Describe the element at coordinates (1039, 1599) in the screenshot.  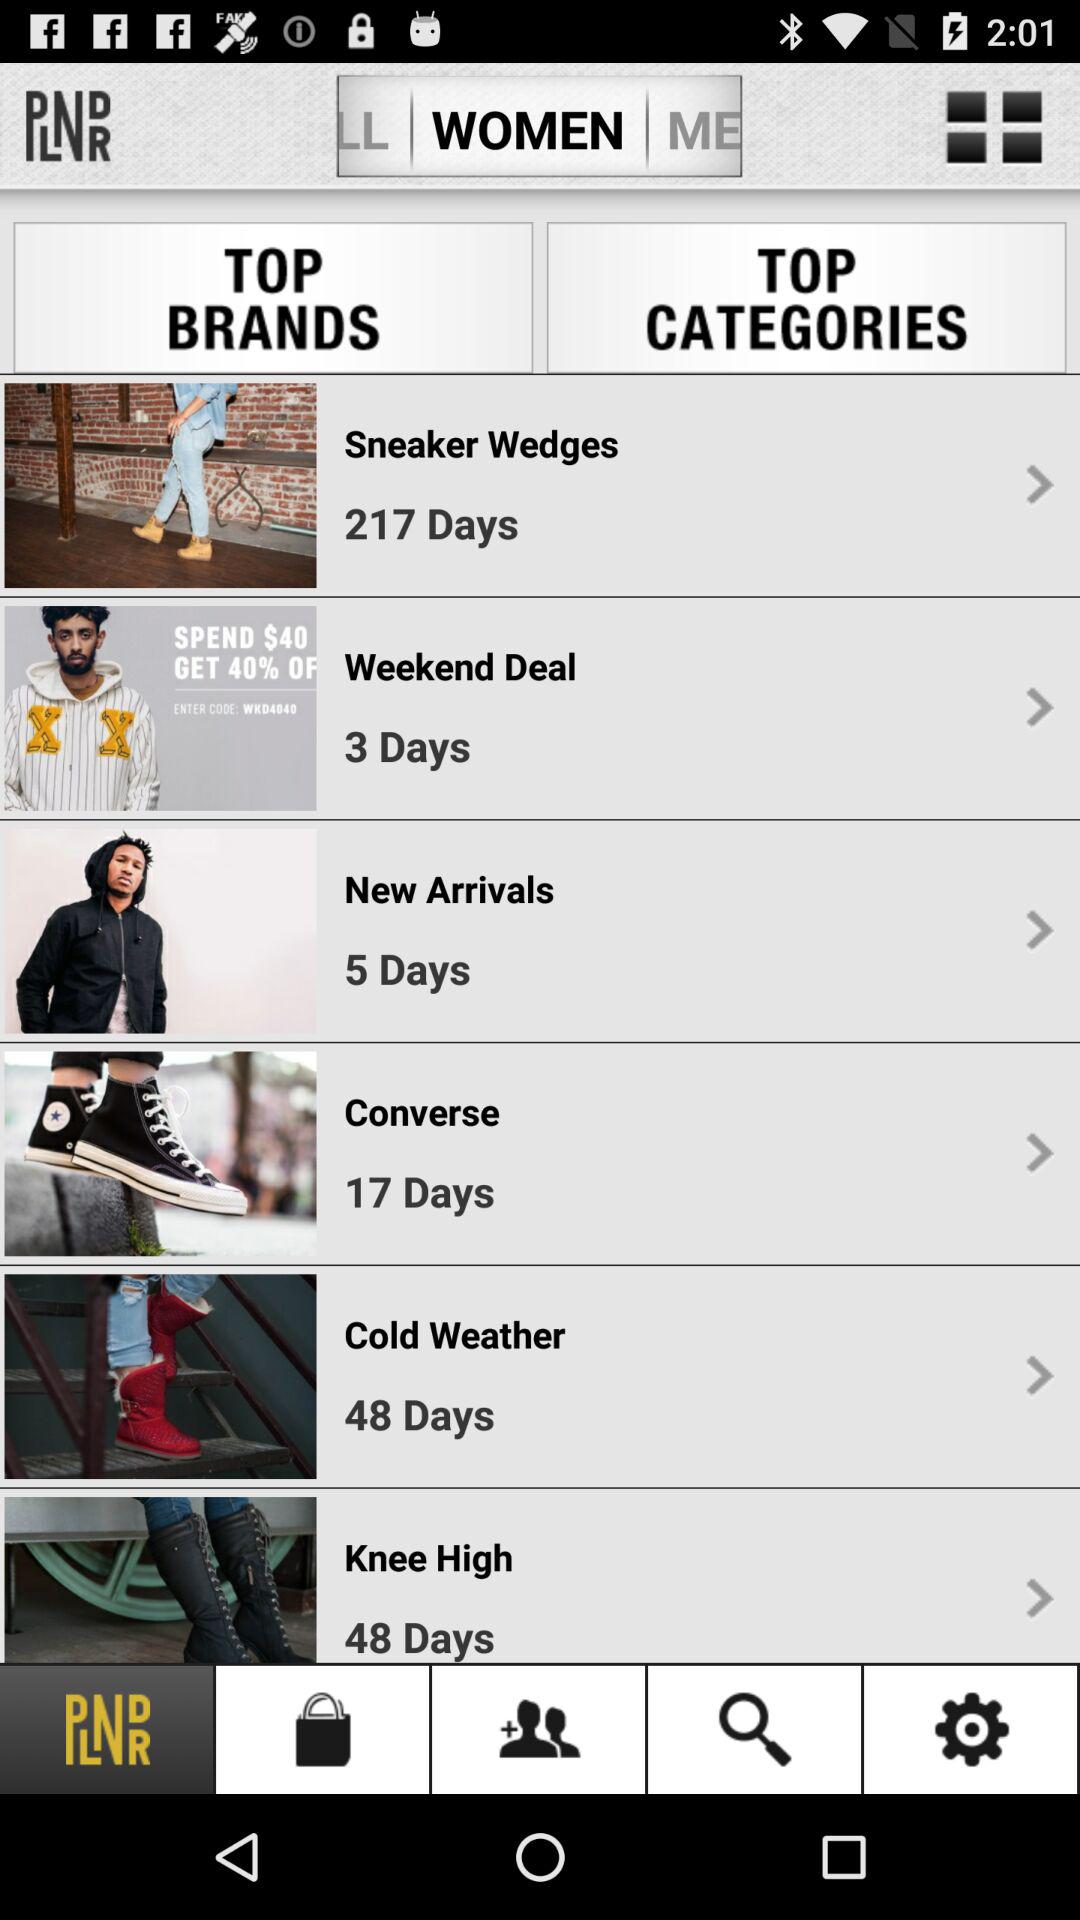
I see `click on the last dropdown button` at that location.